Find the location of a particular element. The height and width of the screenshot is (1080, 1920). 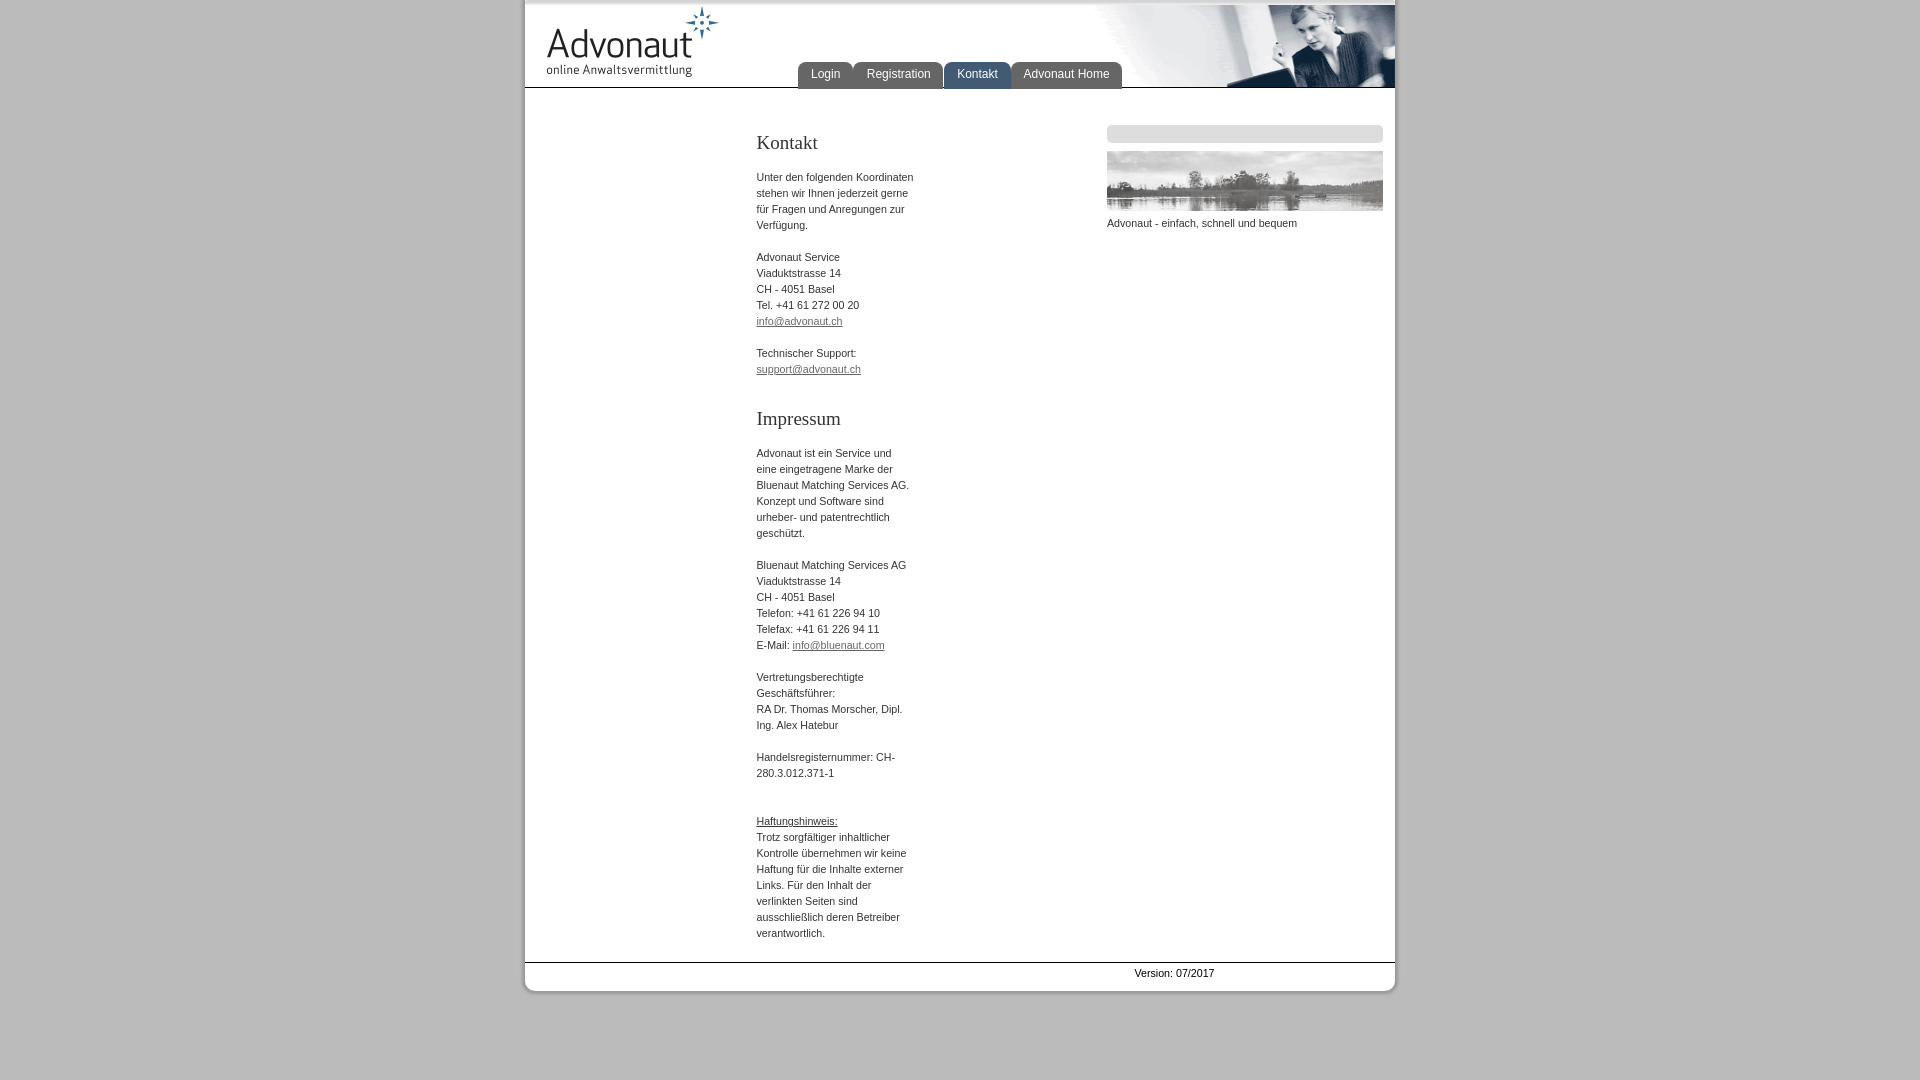

    Login   is located at coordinates (826, 76).